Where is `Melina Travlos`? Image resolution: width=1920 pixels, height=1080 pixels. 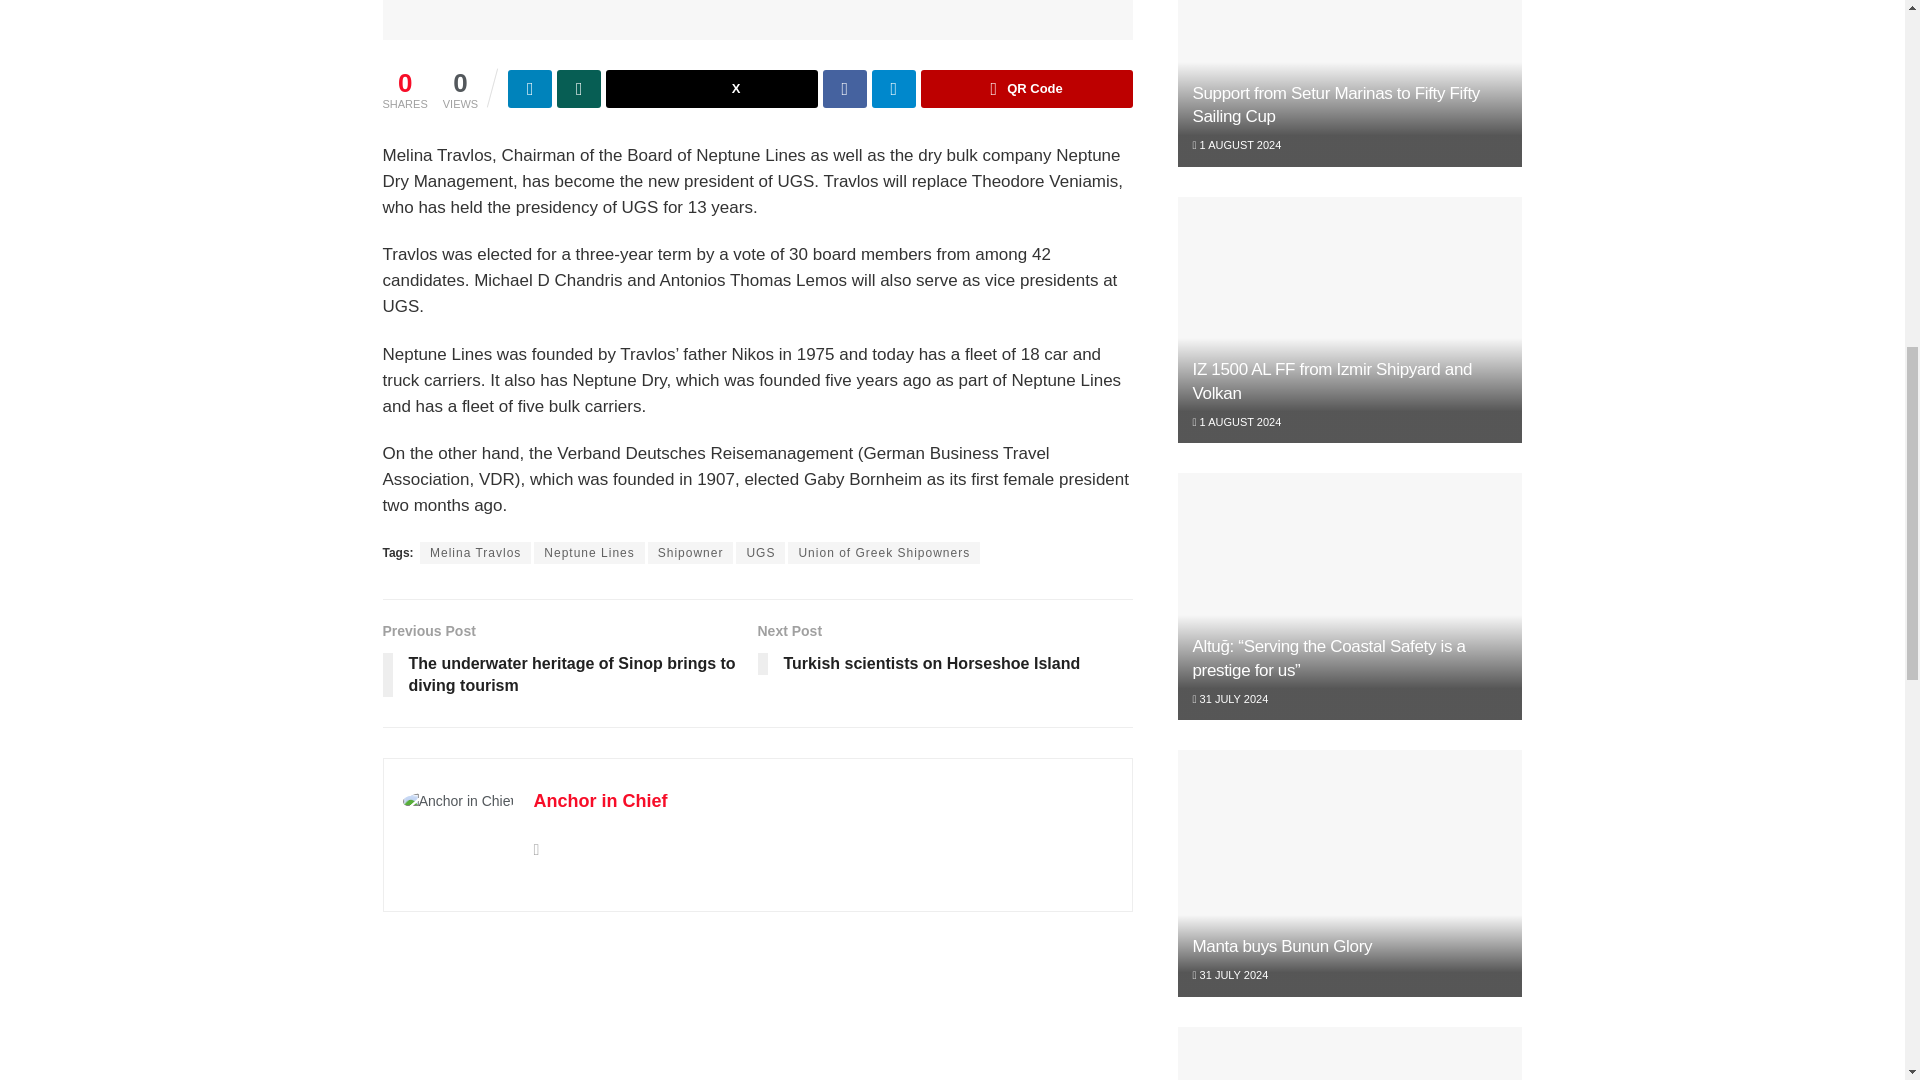
Melina Travlos is located at coordinates (476, 552).